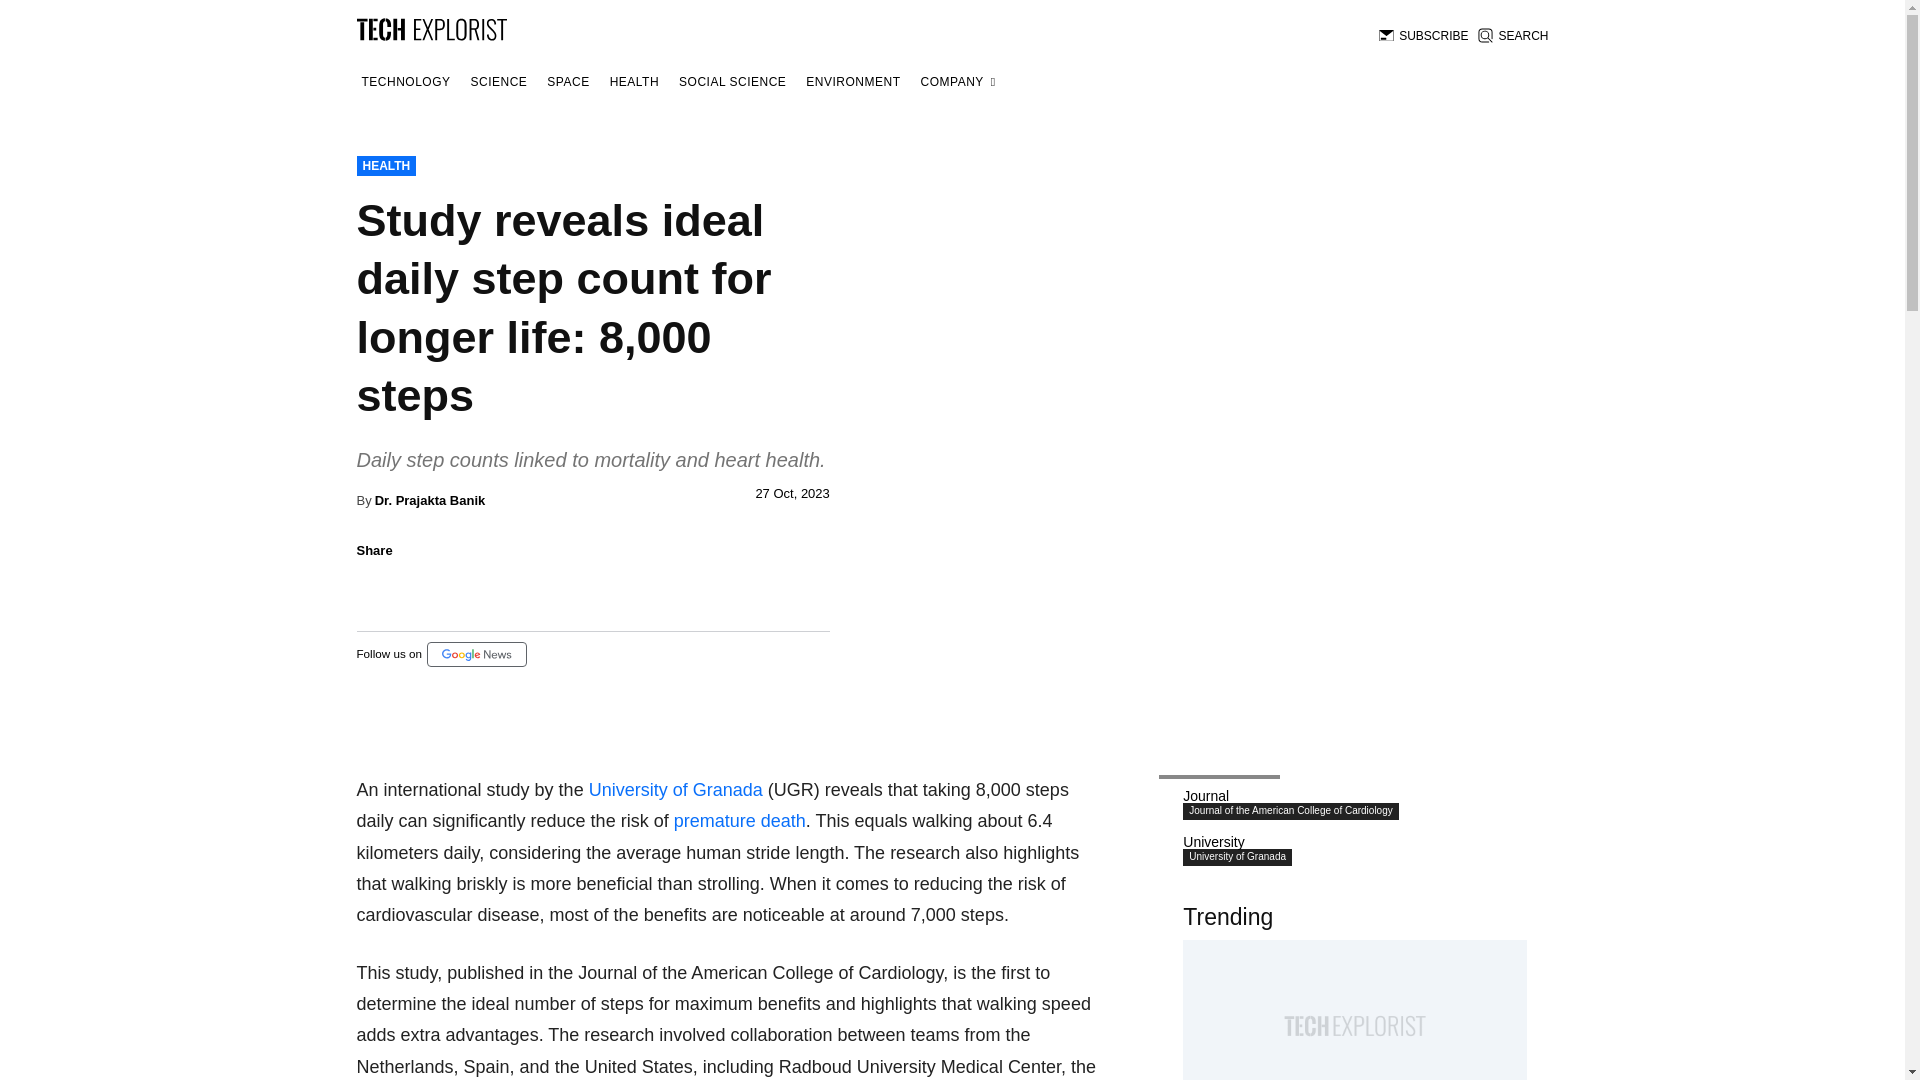  What do you see at coordinates (1512, 36) in the screenshot?
I see `SEARCH` at bounding box center [1512, 36].